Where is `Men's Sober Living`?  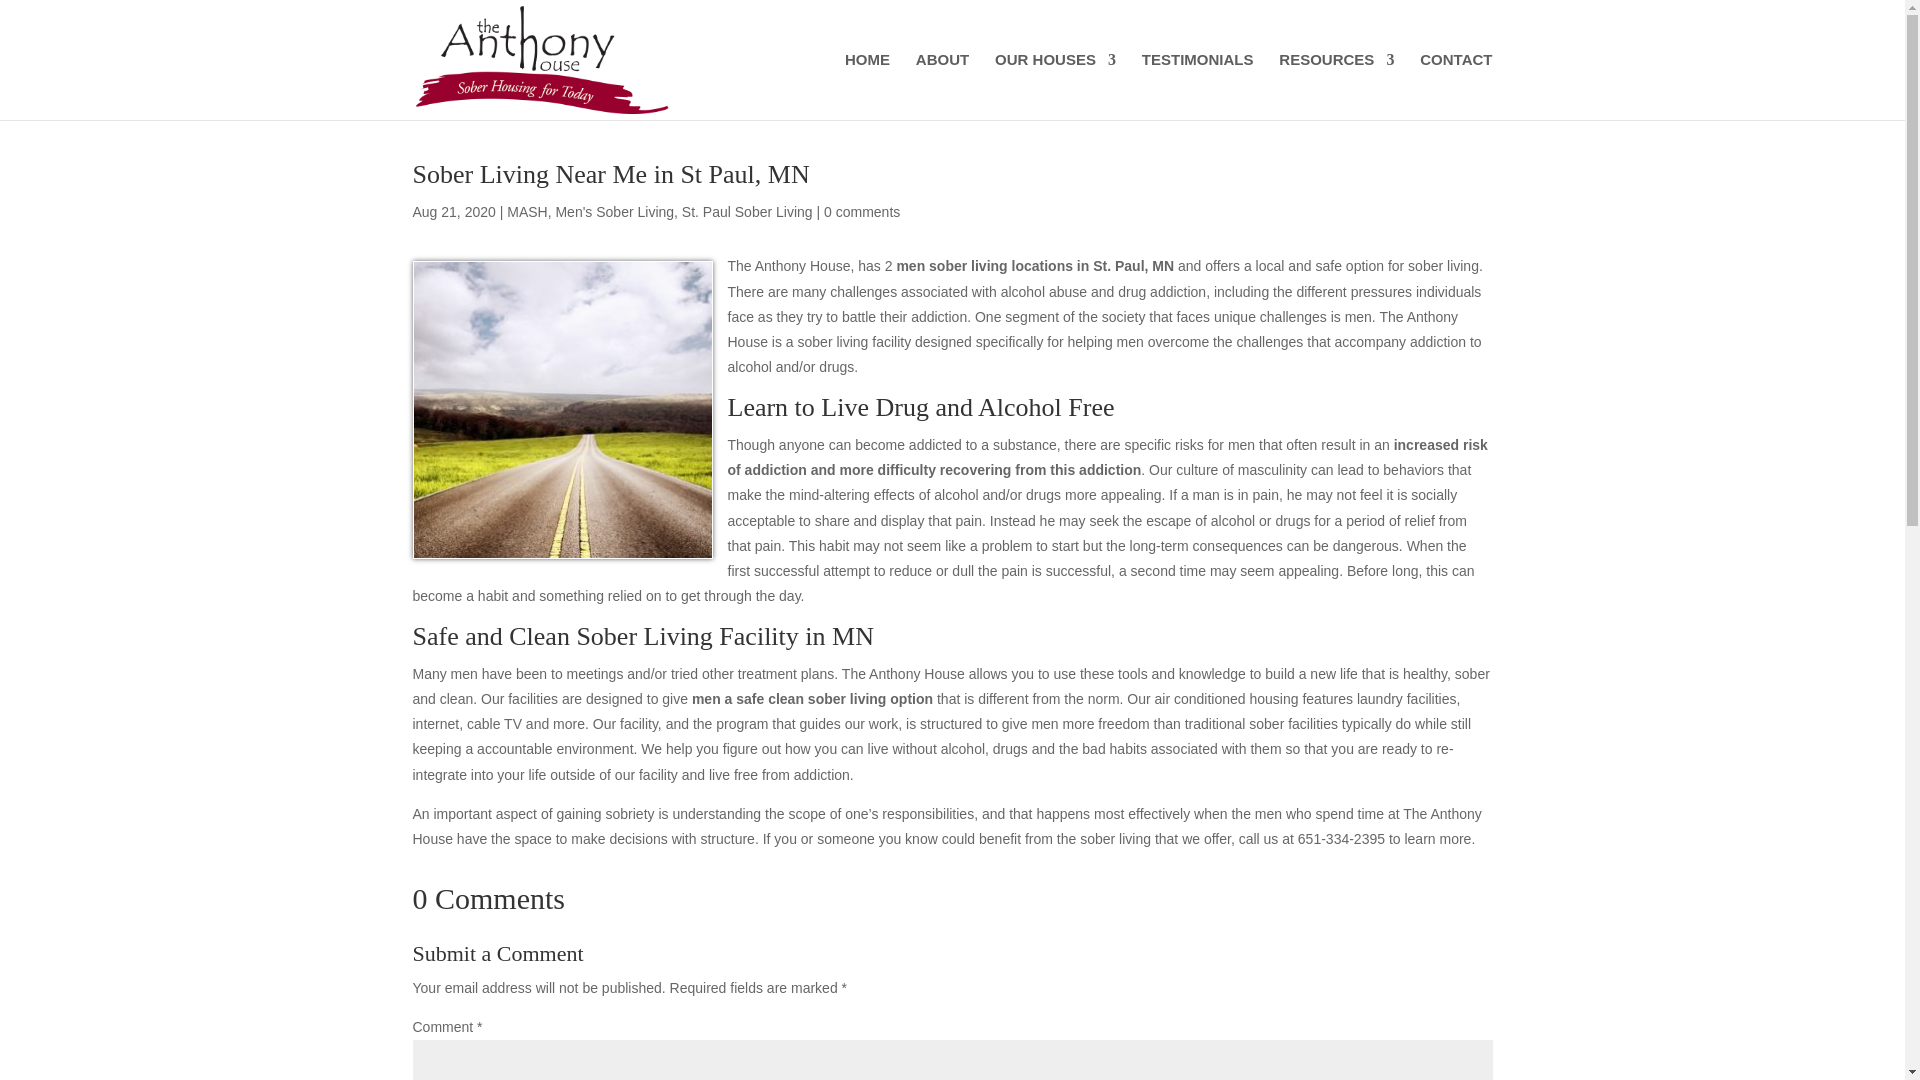
Men's Sober Living is located at coordinates (614, 212).